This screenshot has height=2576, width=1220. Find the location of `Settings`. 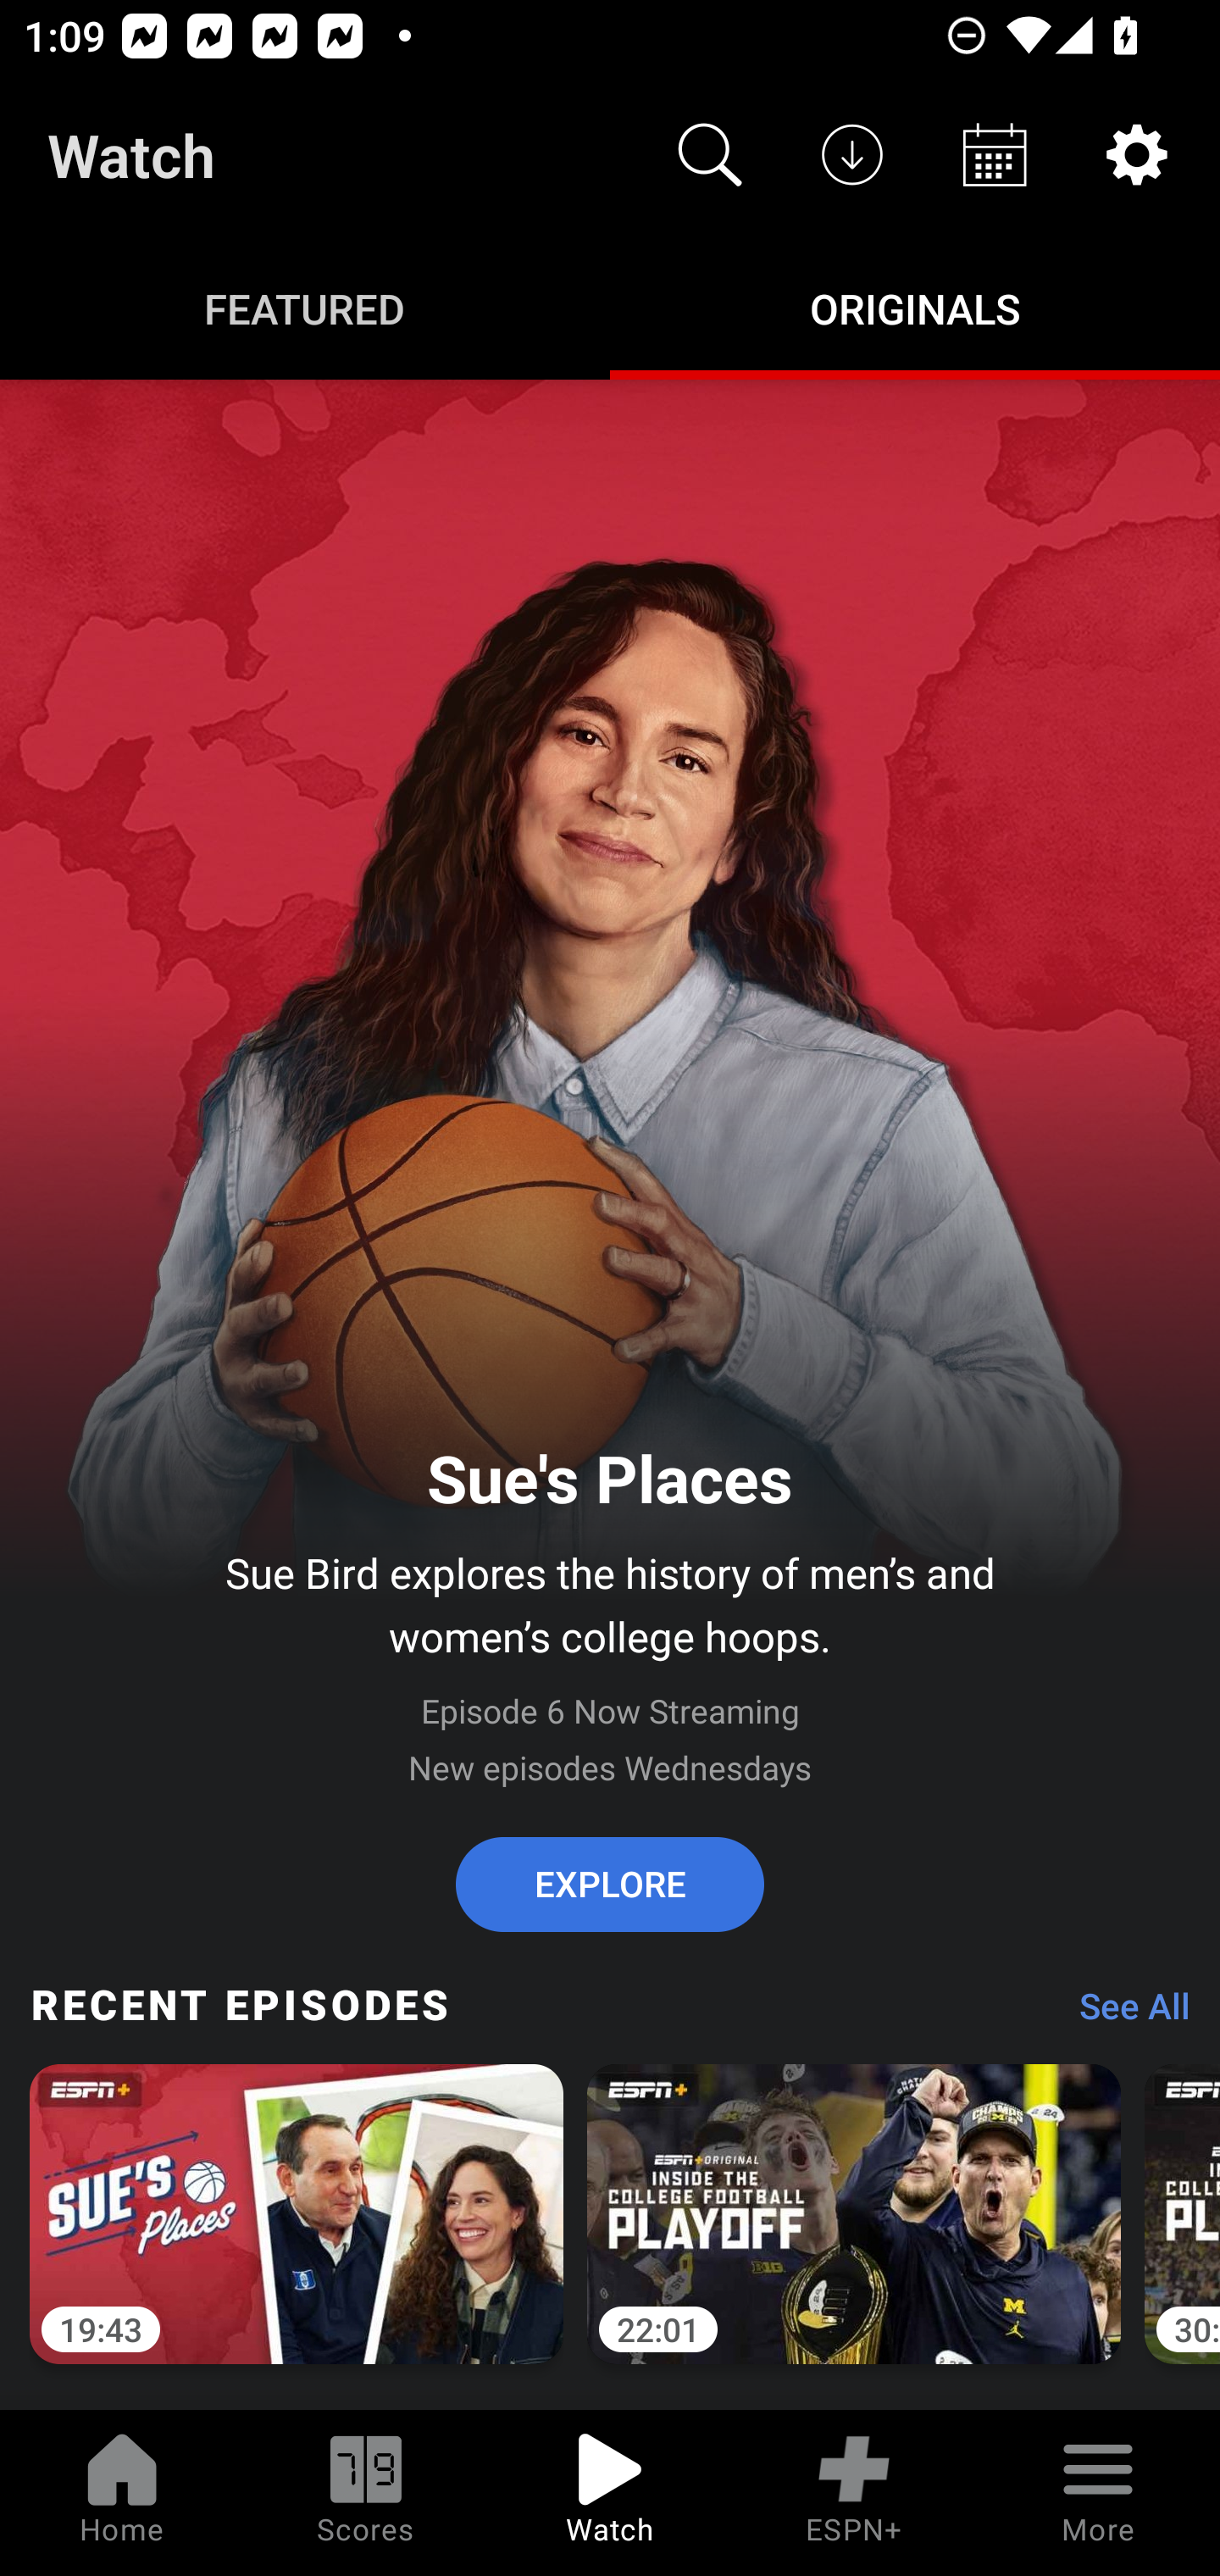

Settings is located at coordinates (1137, 154).